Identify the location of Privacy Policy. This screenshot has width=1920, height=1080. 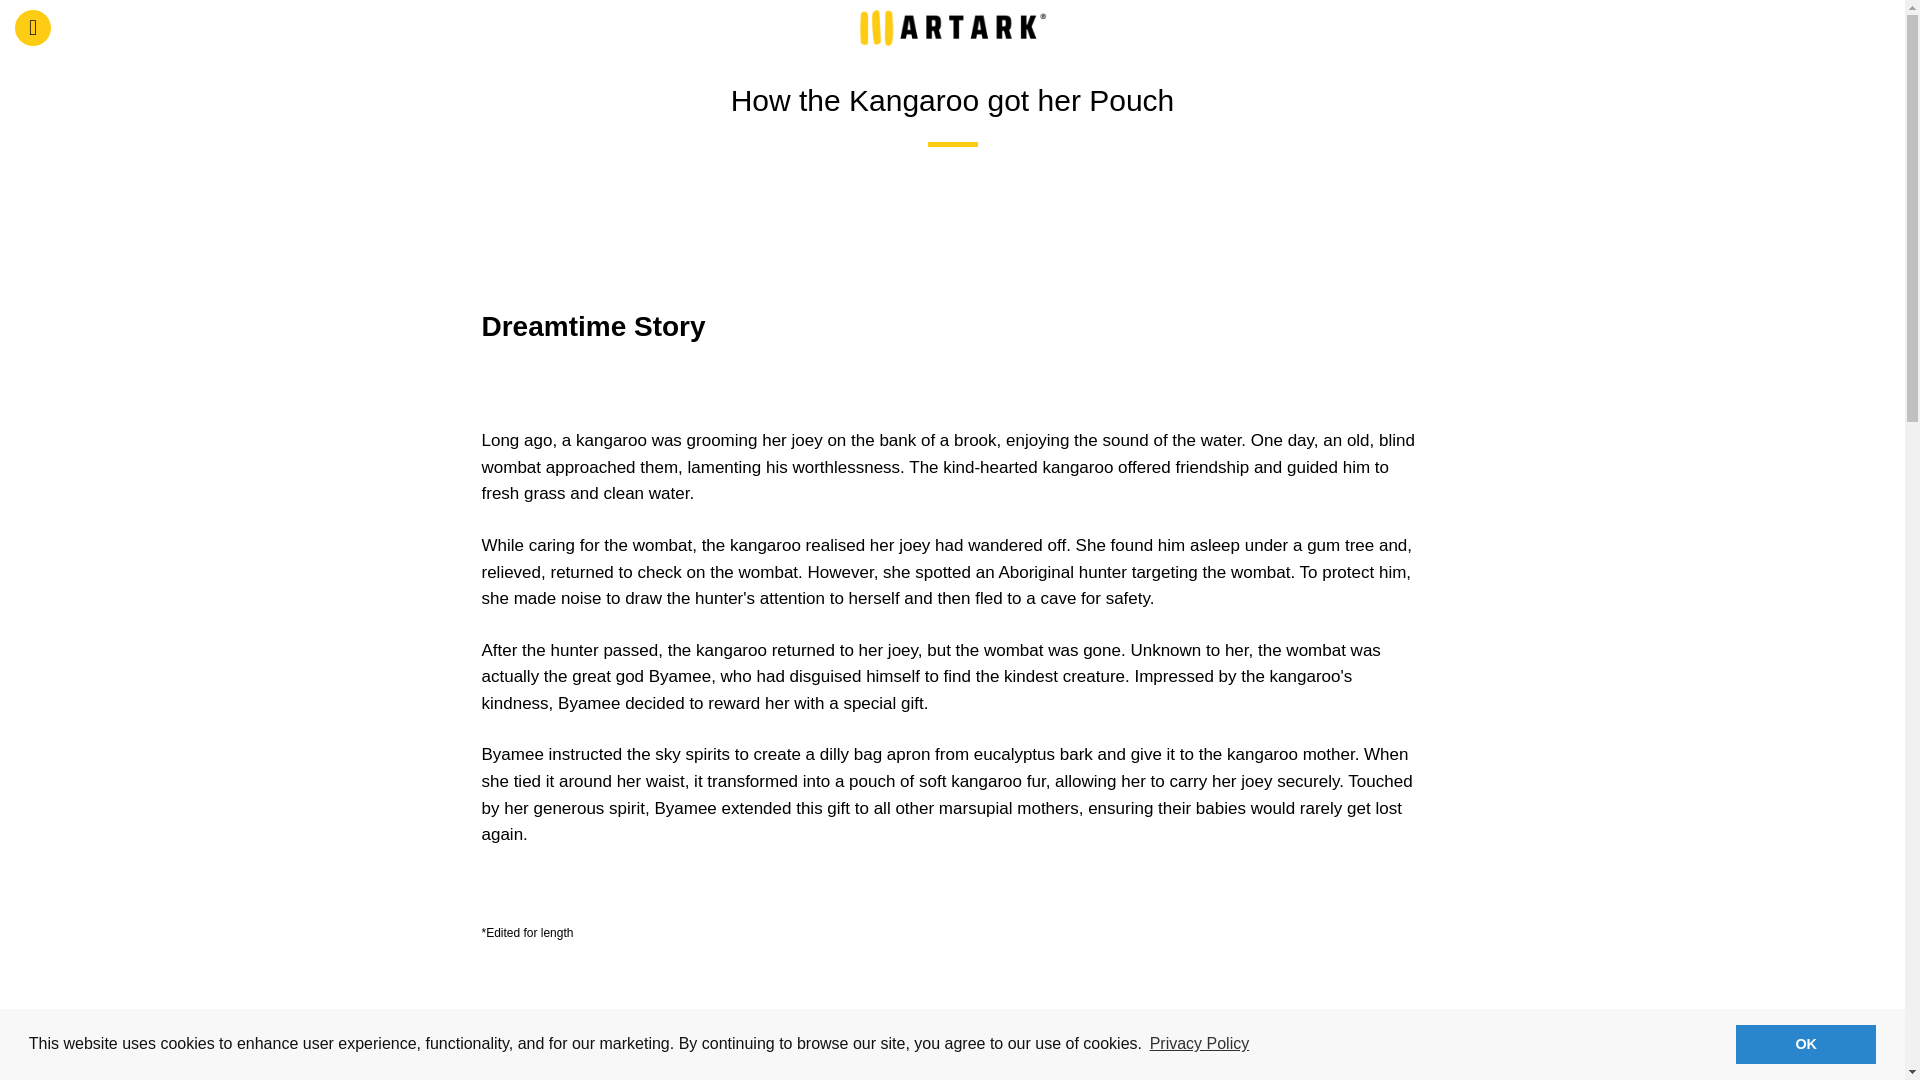
(1198, 1044).